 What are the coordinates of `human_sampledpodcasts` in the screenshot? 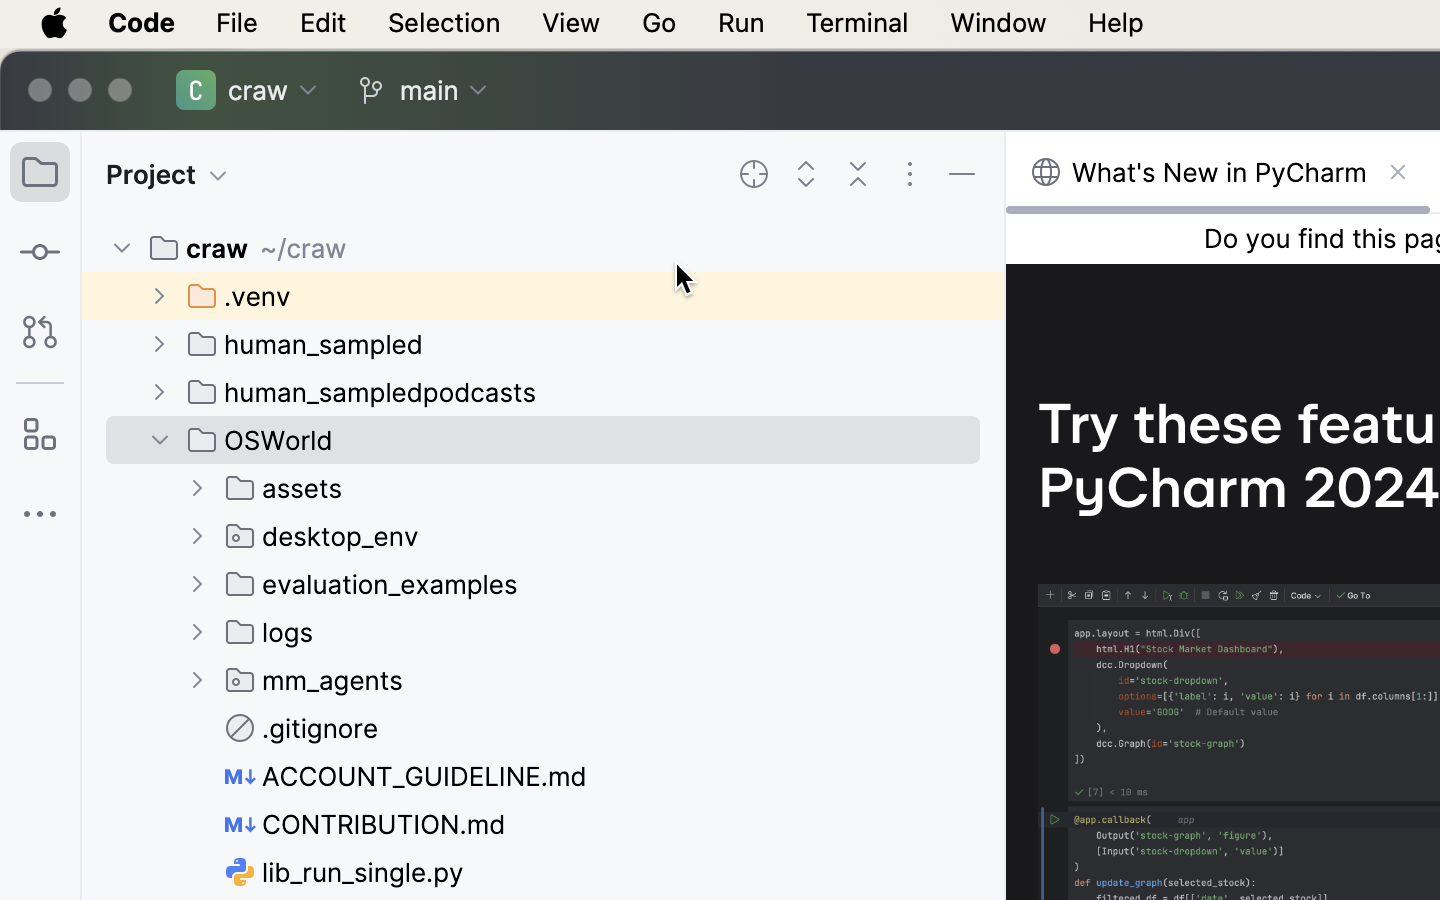 It's located at (363, 392).